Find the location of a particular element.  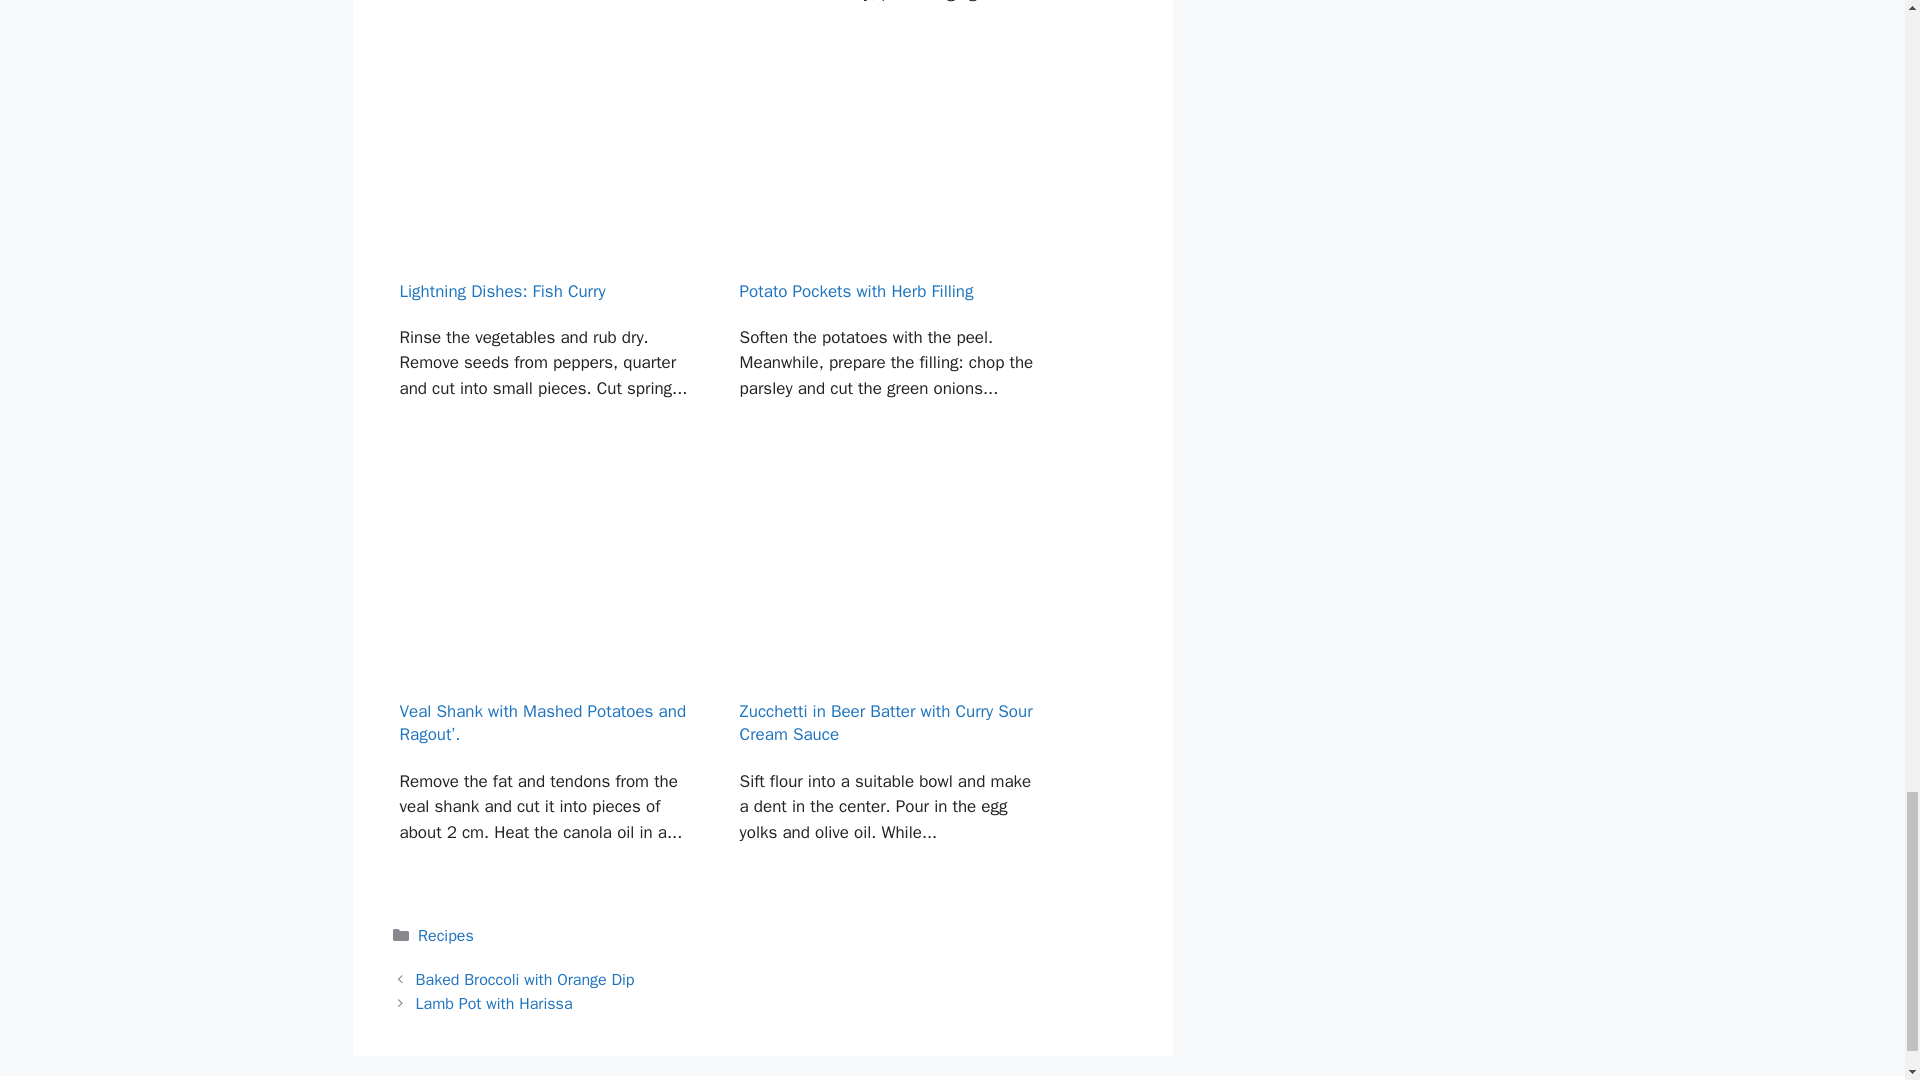

Recipes is located at coordinates (446, 936).